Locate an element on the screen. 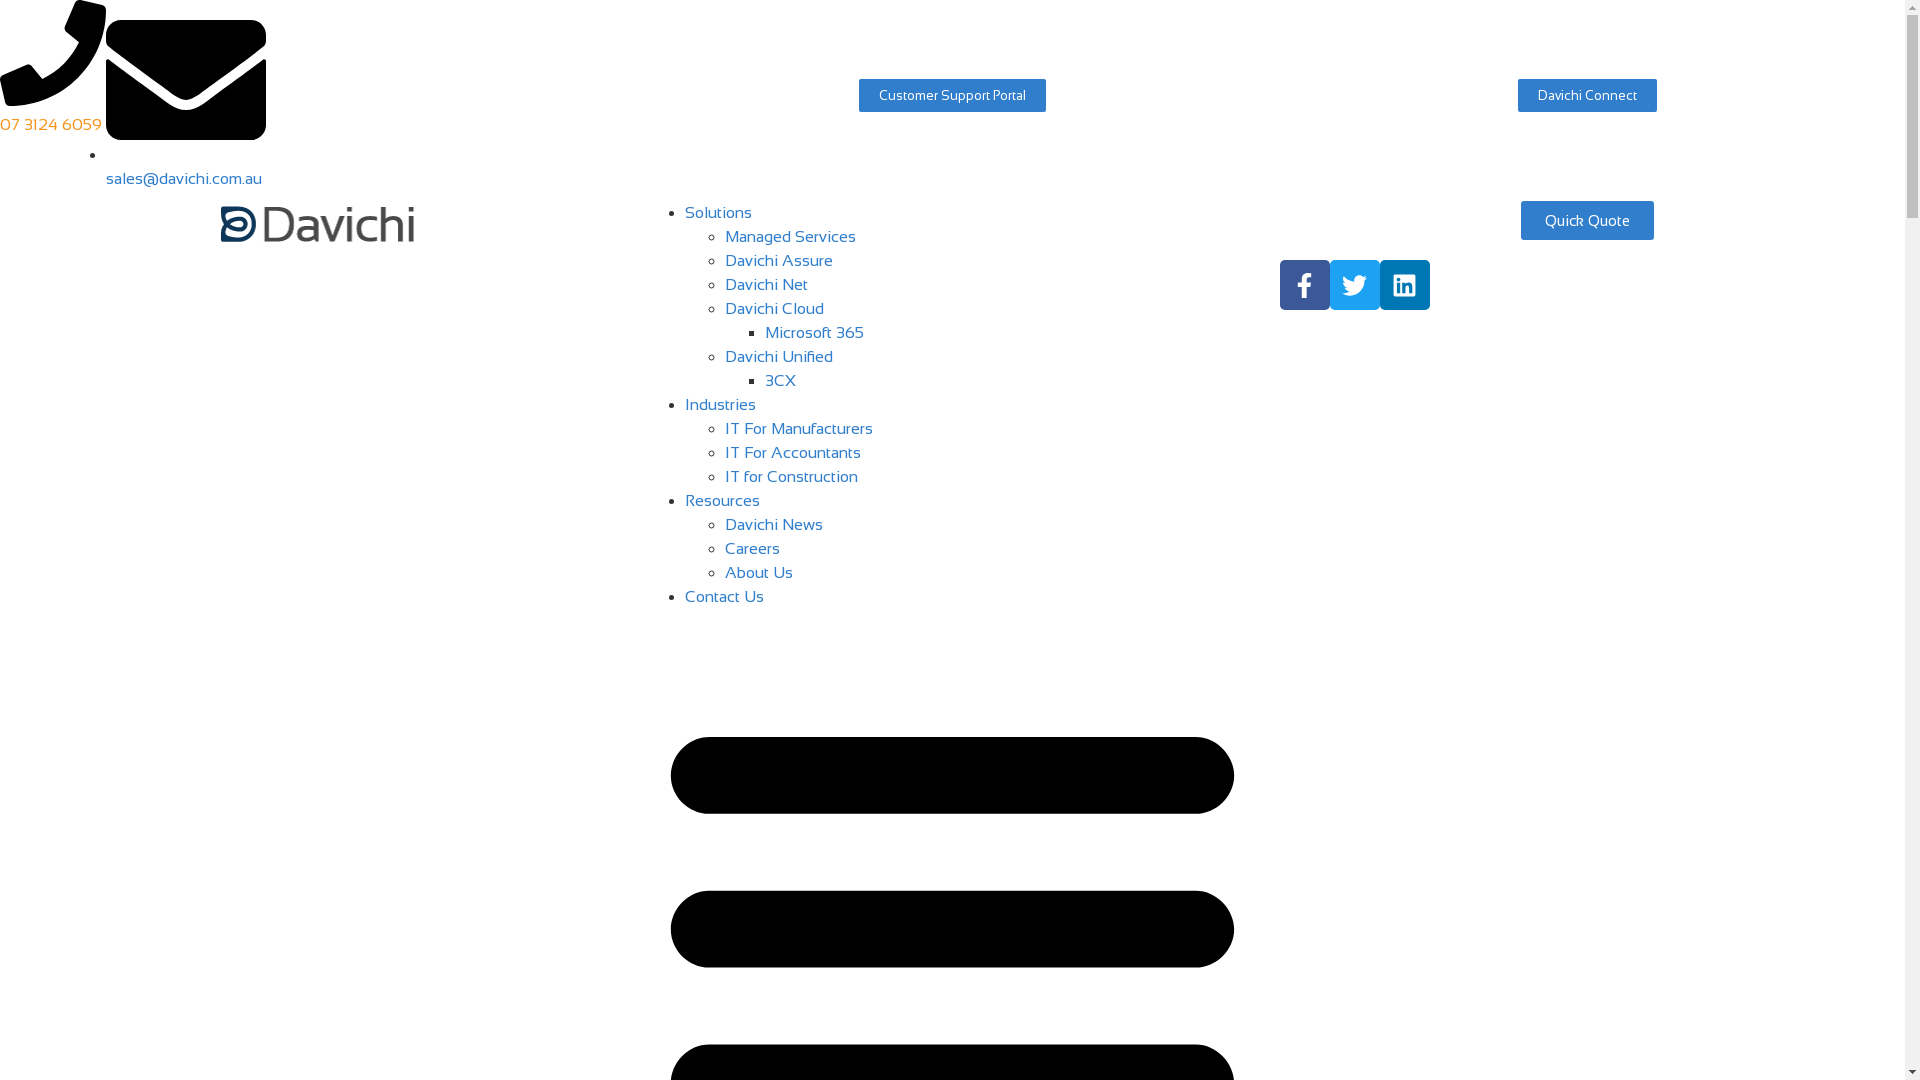 This screenshot has width=1920, height=1080. Careers is located at coordinates (752, 548).